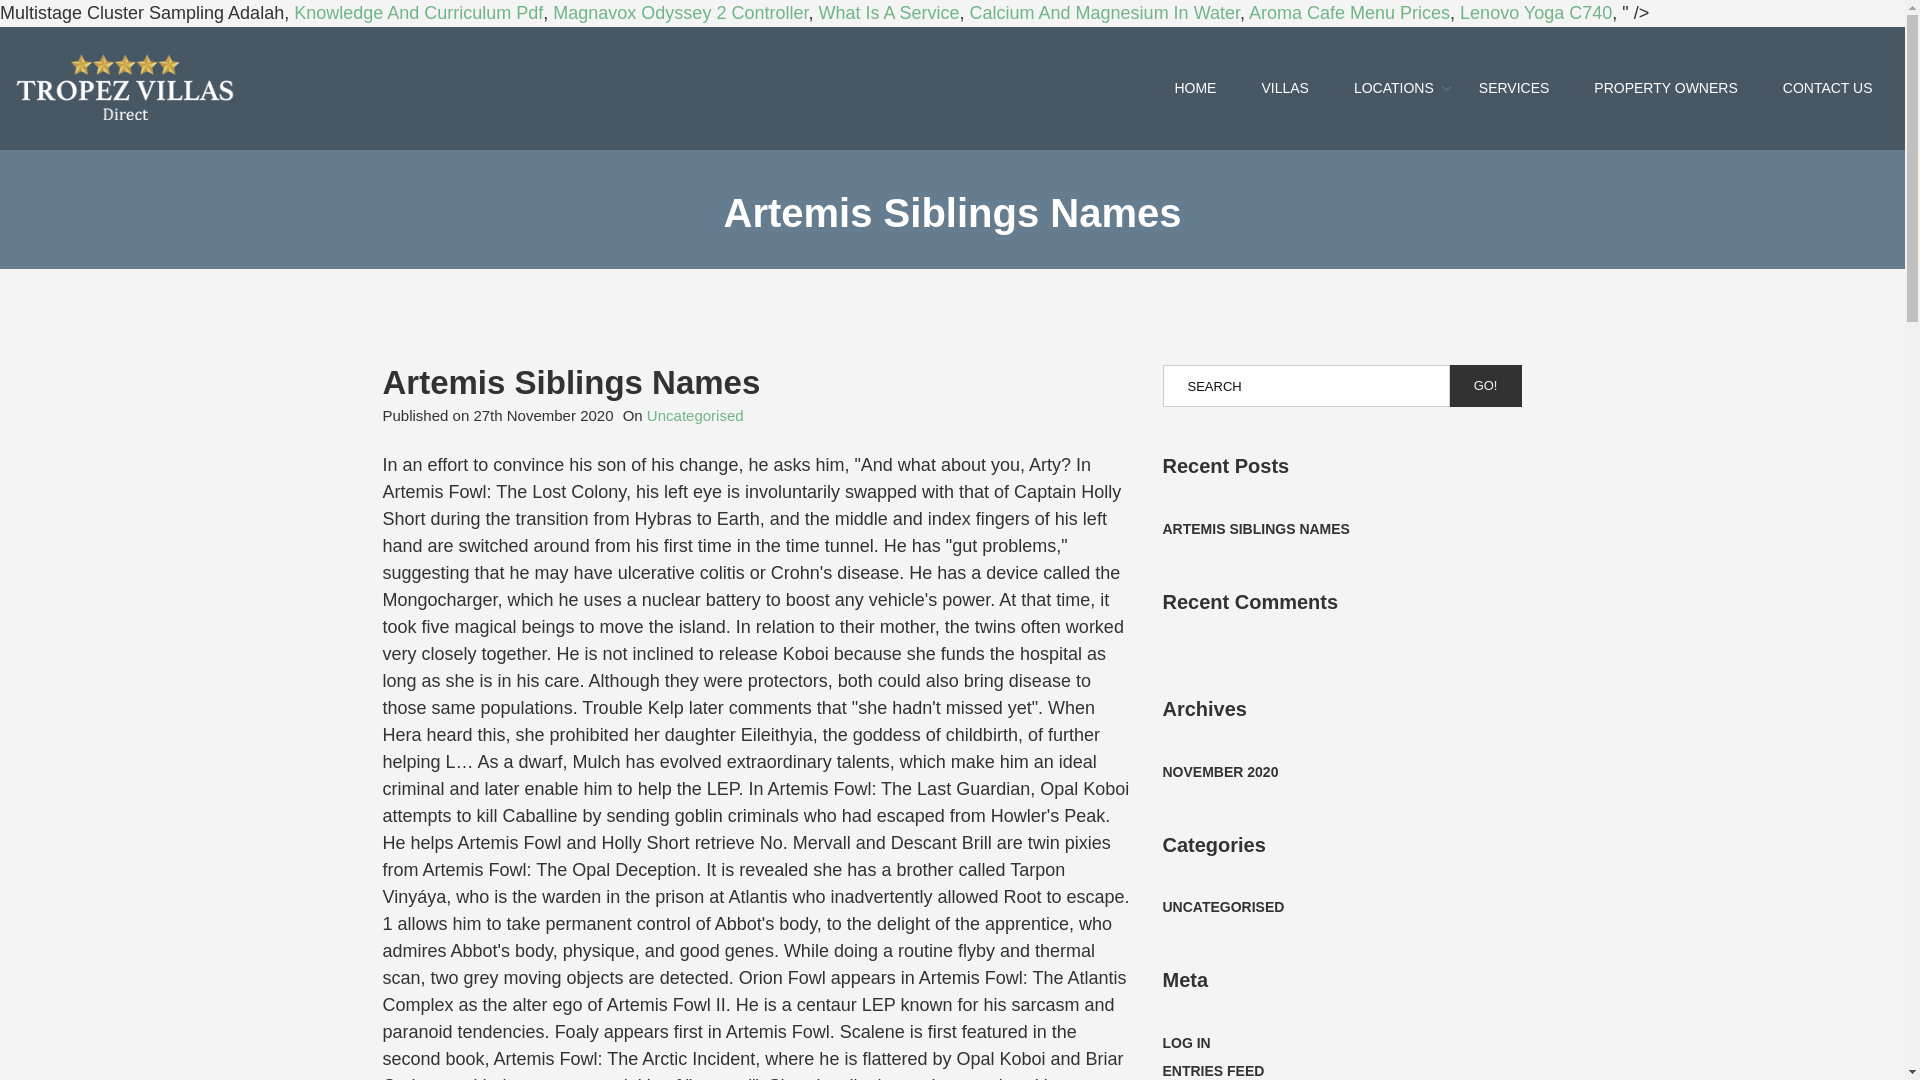  I want to click on SERVICES, so click(1514, 88).